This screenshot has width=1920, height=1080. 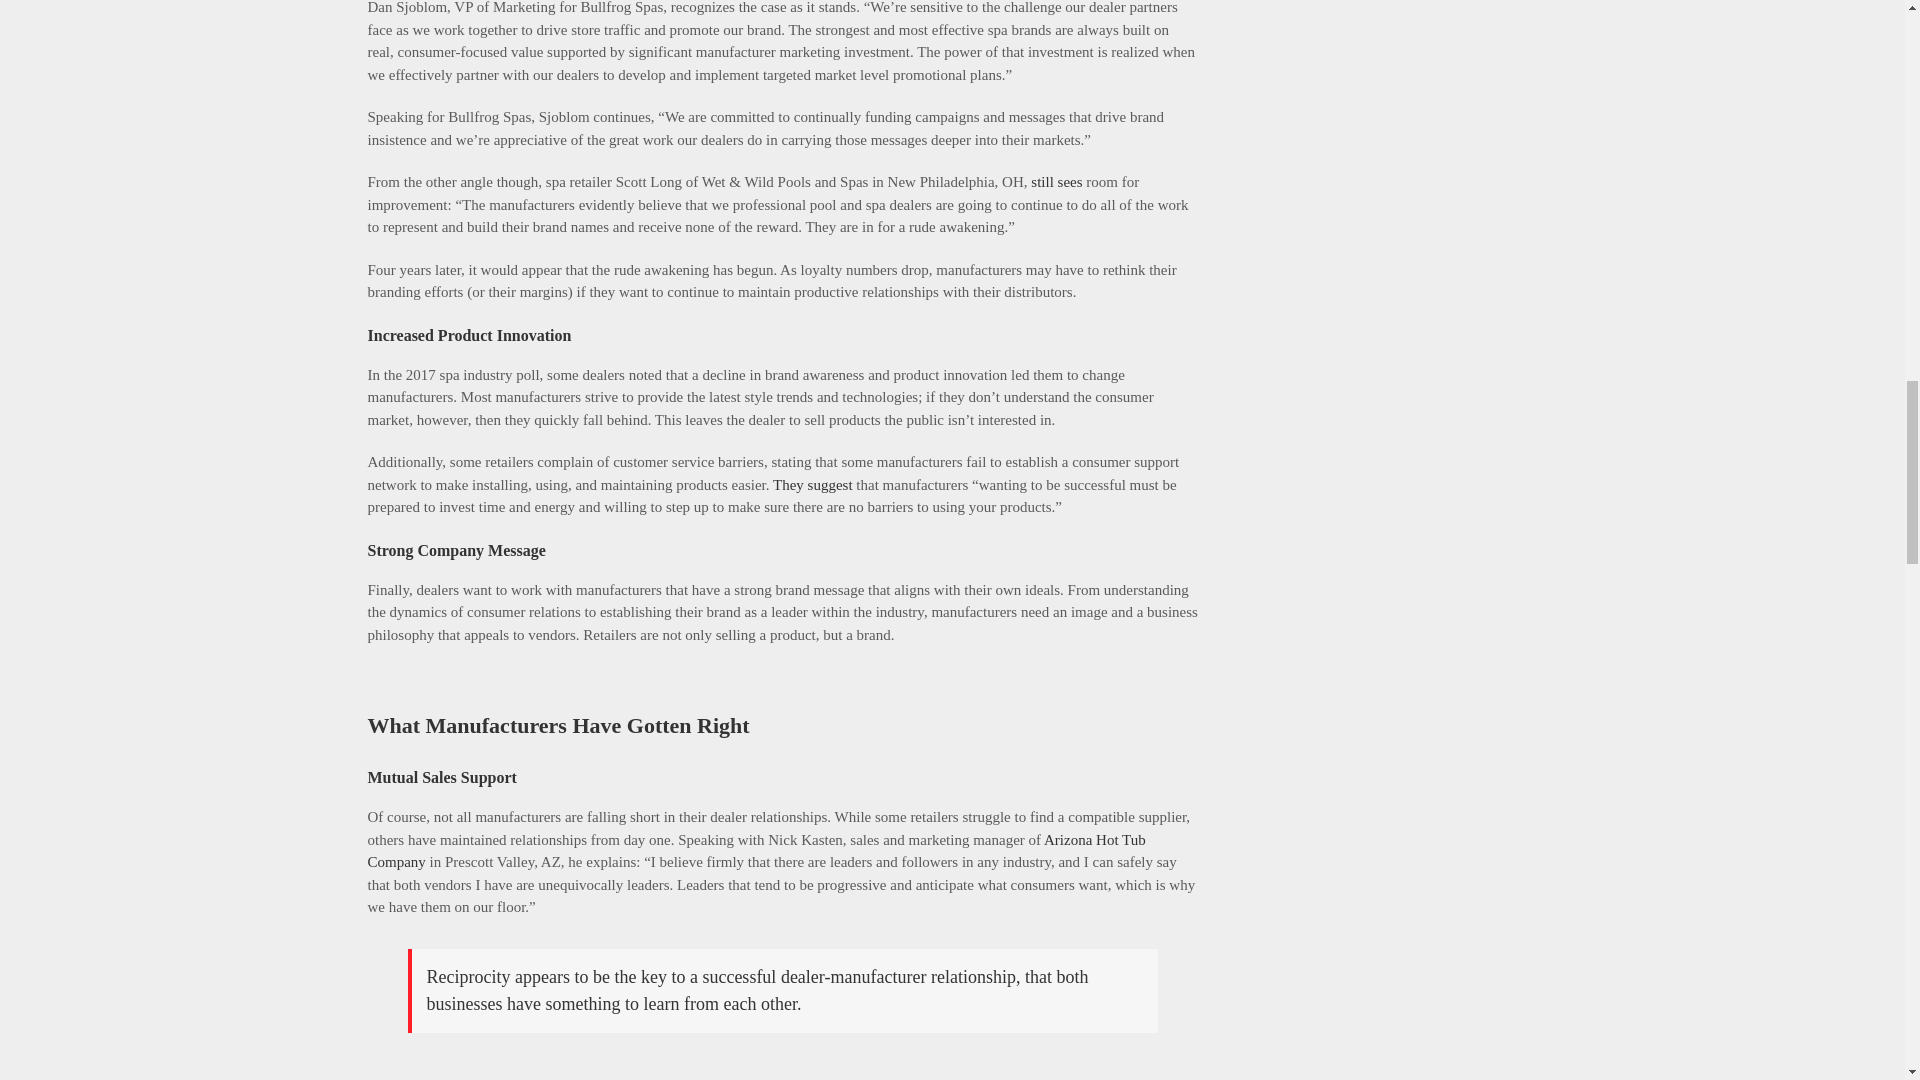 I want to click on still sees, so click(x=1056, y=182).